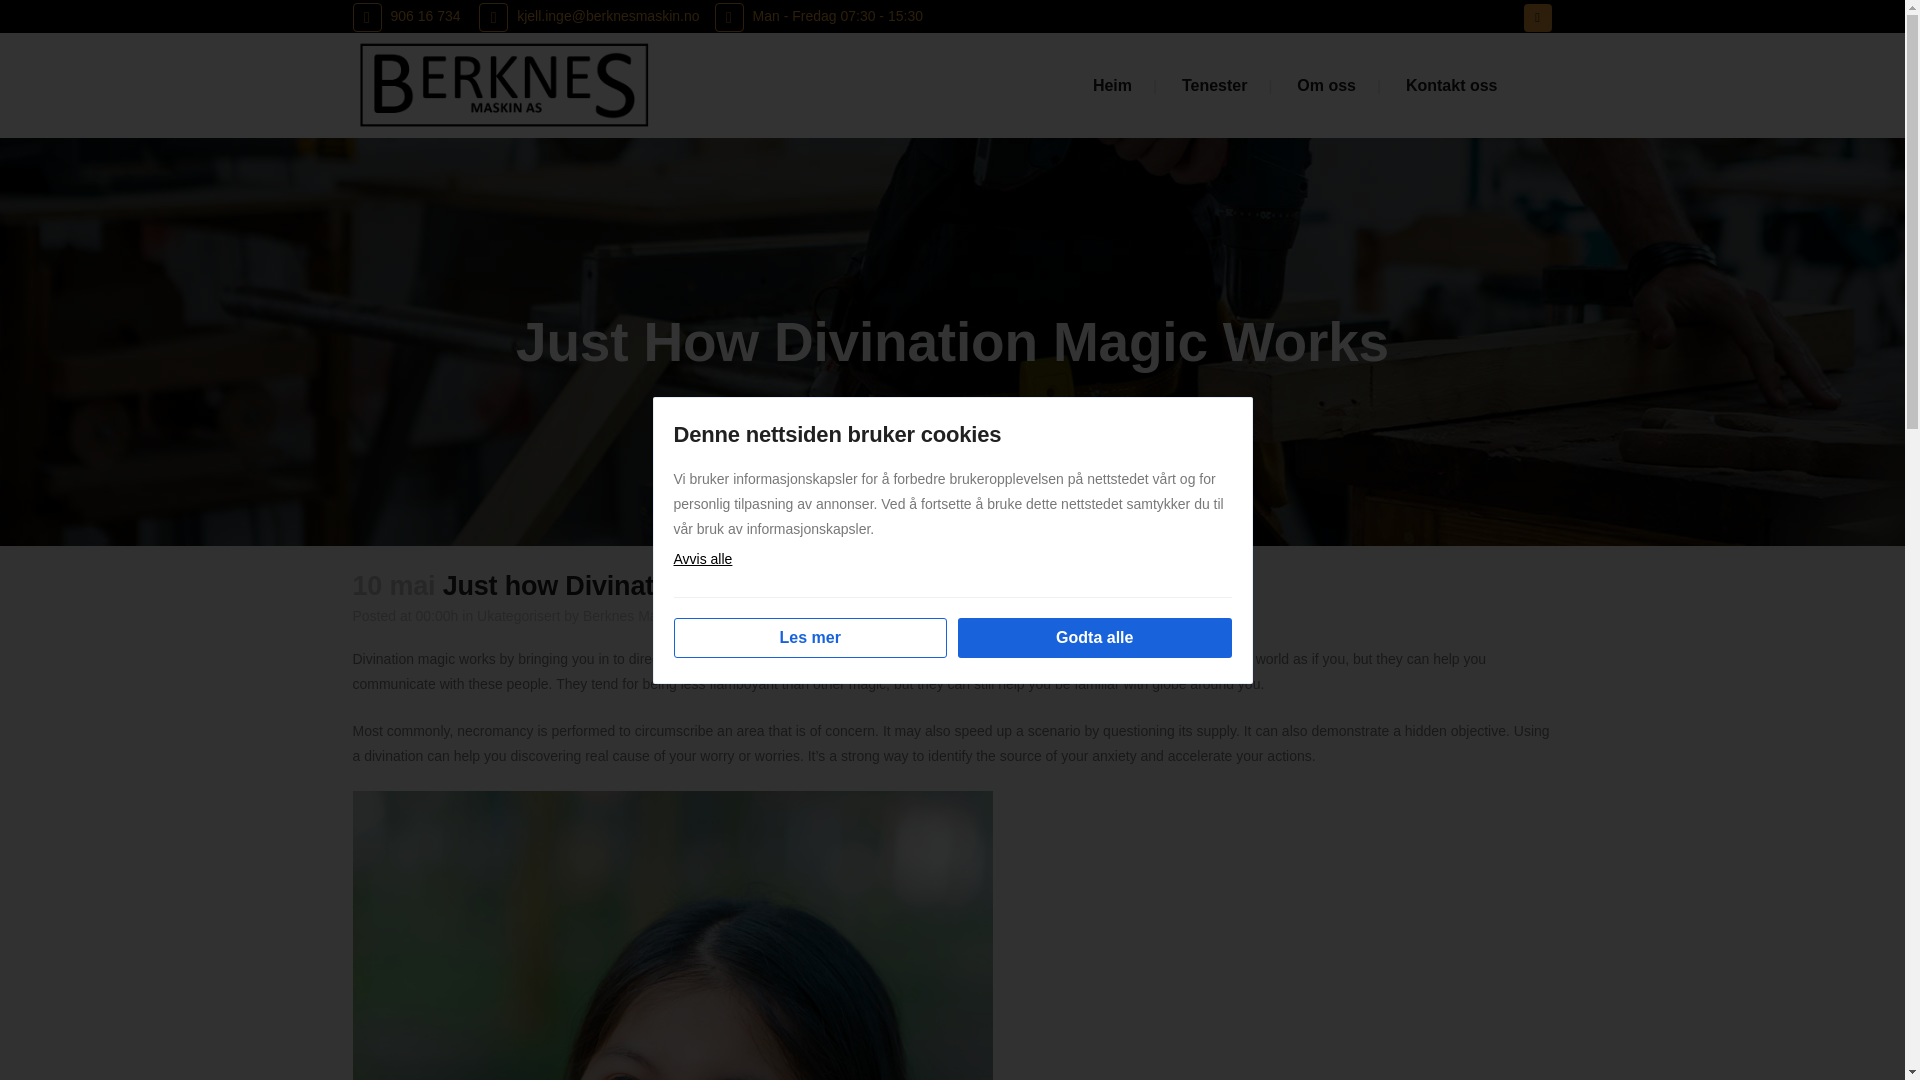 The image size is (1920, 1080). What do you see at coordinates (518, 616) in the screenshot?
I see `Ukategorisert` at bounding box center [518, 616].